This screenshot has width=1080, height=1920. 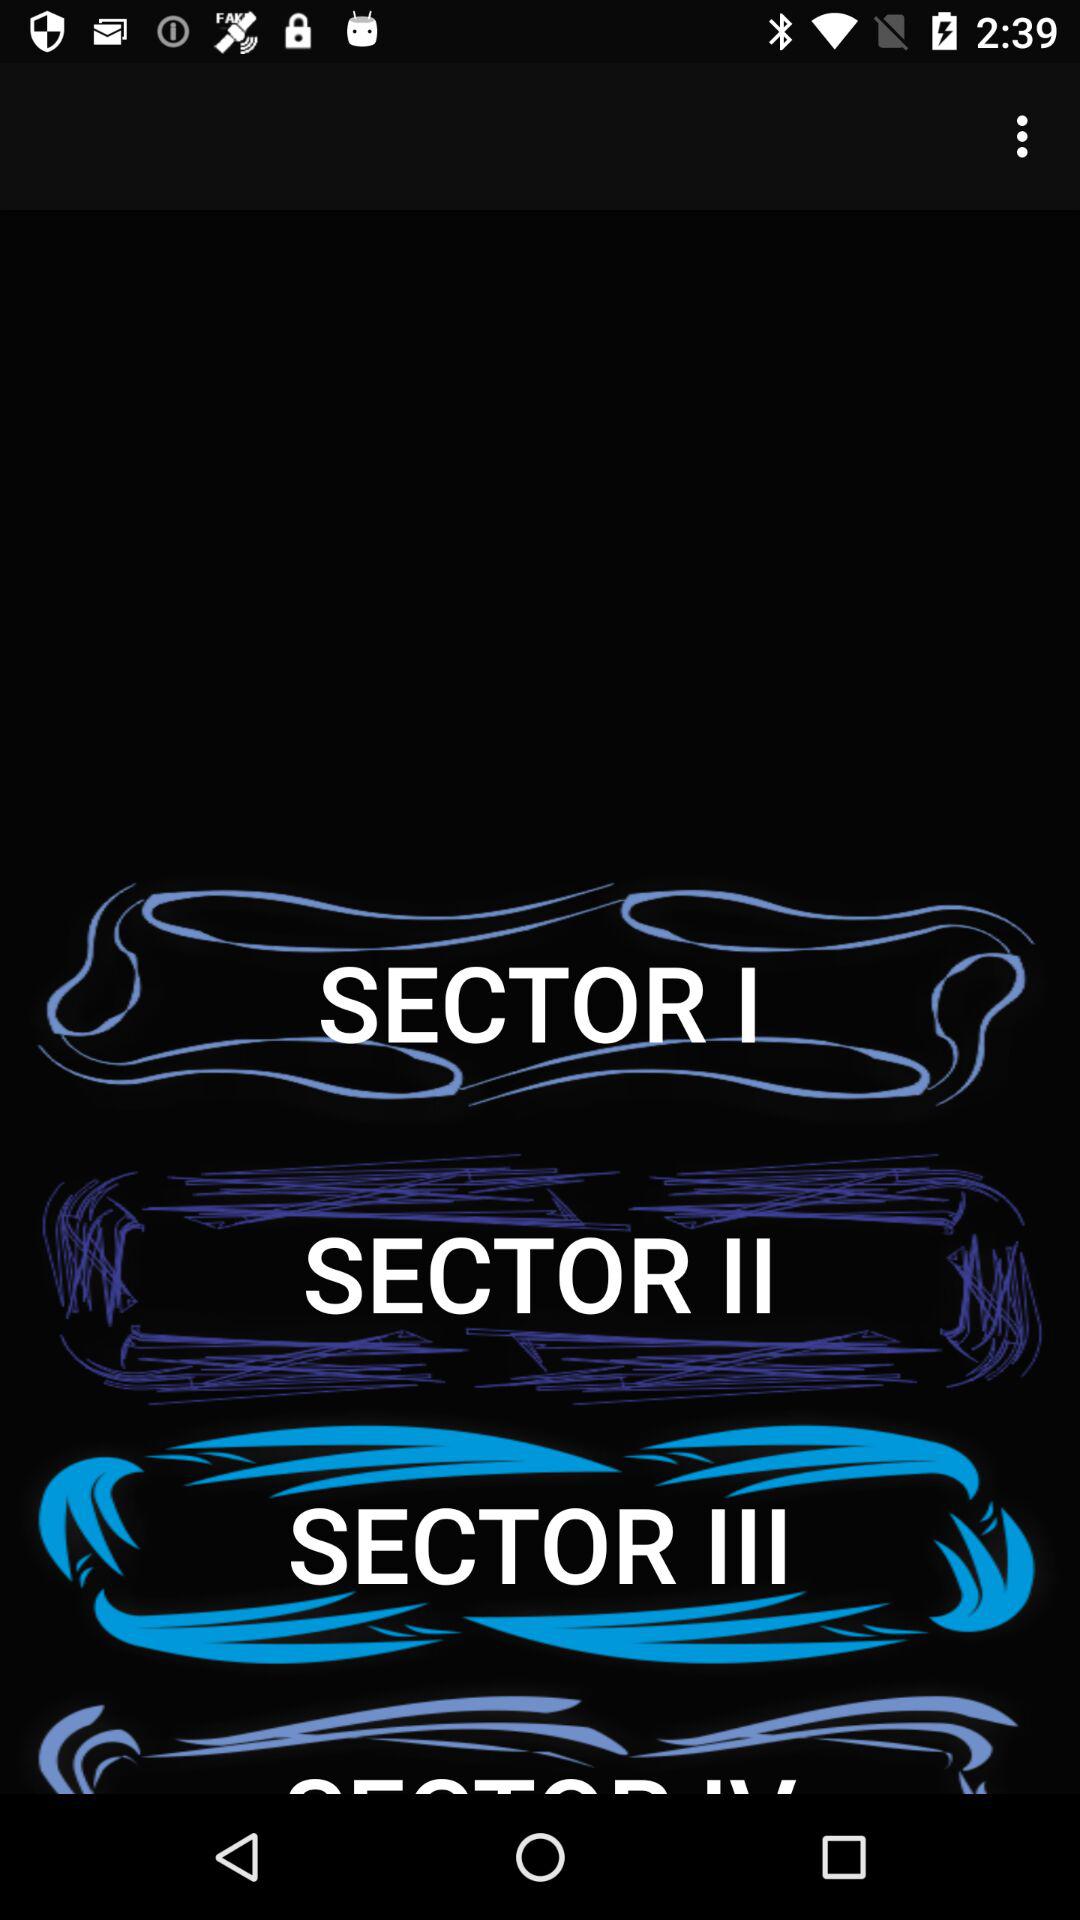 What do you see at coordinates (540, 1736) in the screenshot?
I see `swipe to the sector iv icon` at bounding box center [540, 1736].